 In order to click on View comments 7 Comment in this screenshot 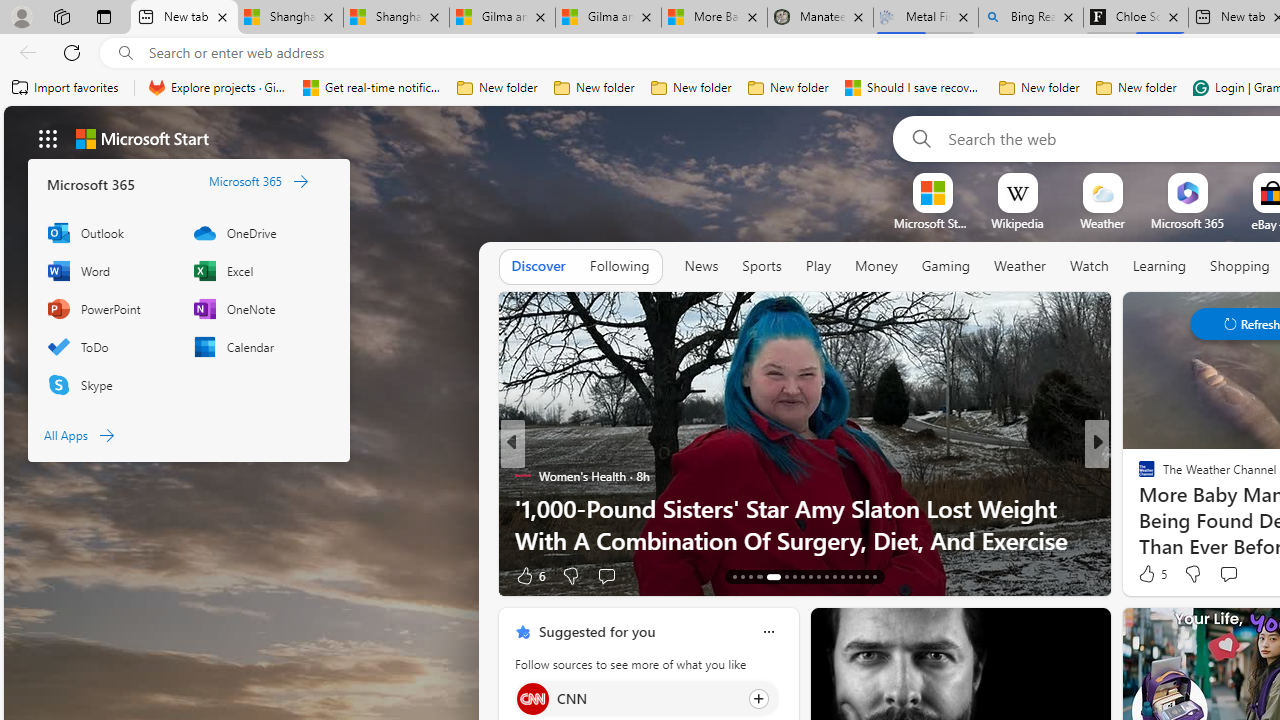, I will do `click(1229, 576)`.